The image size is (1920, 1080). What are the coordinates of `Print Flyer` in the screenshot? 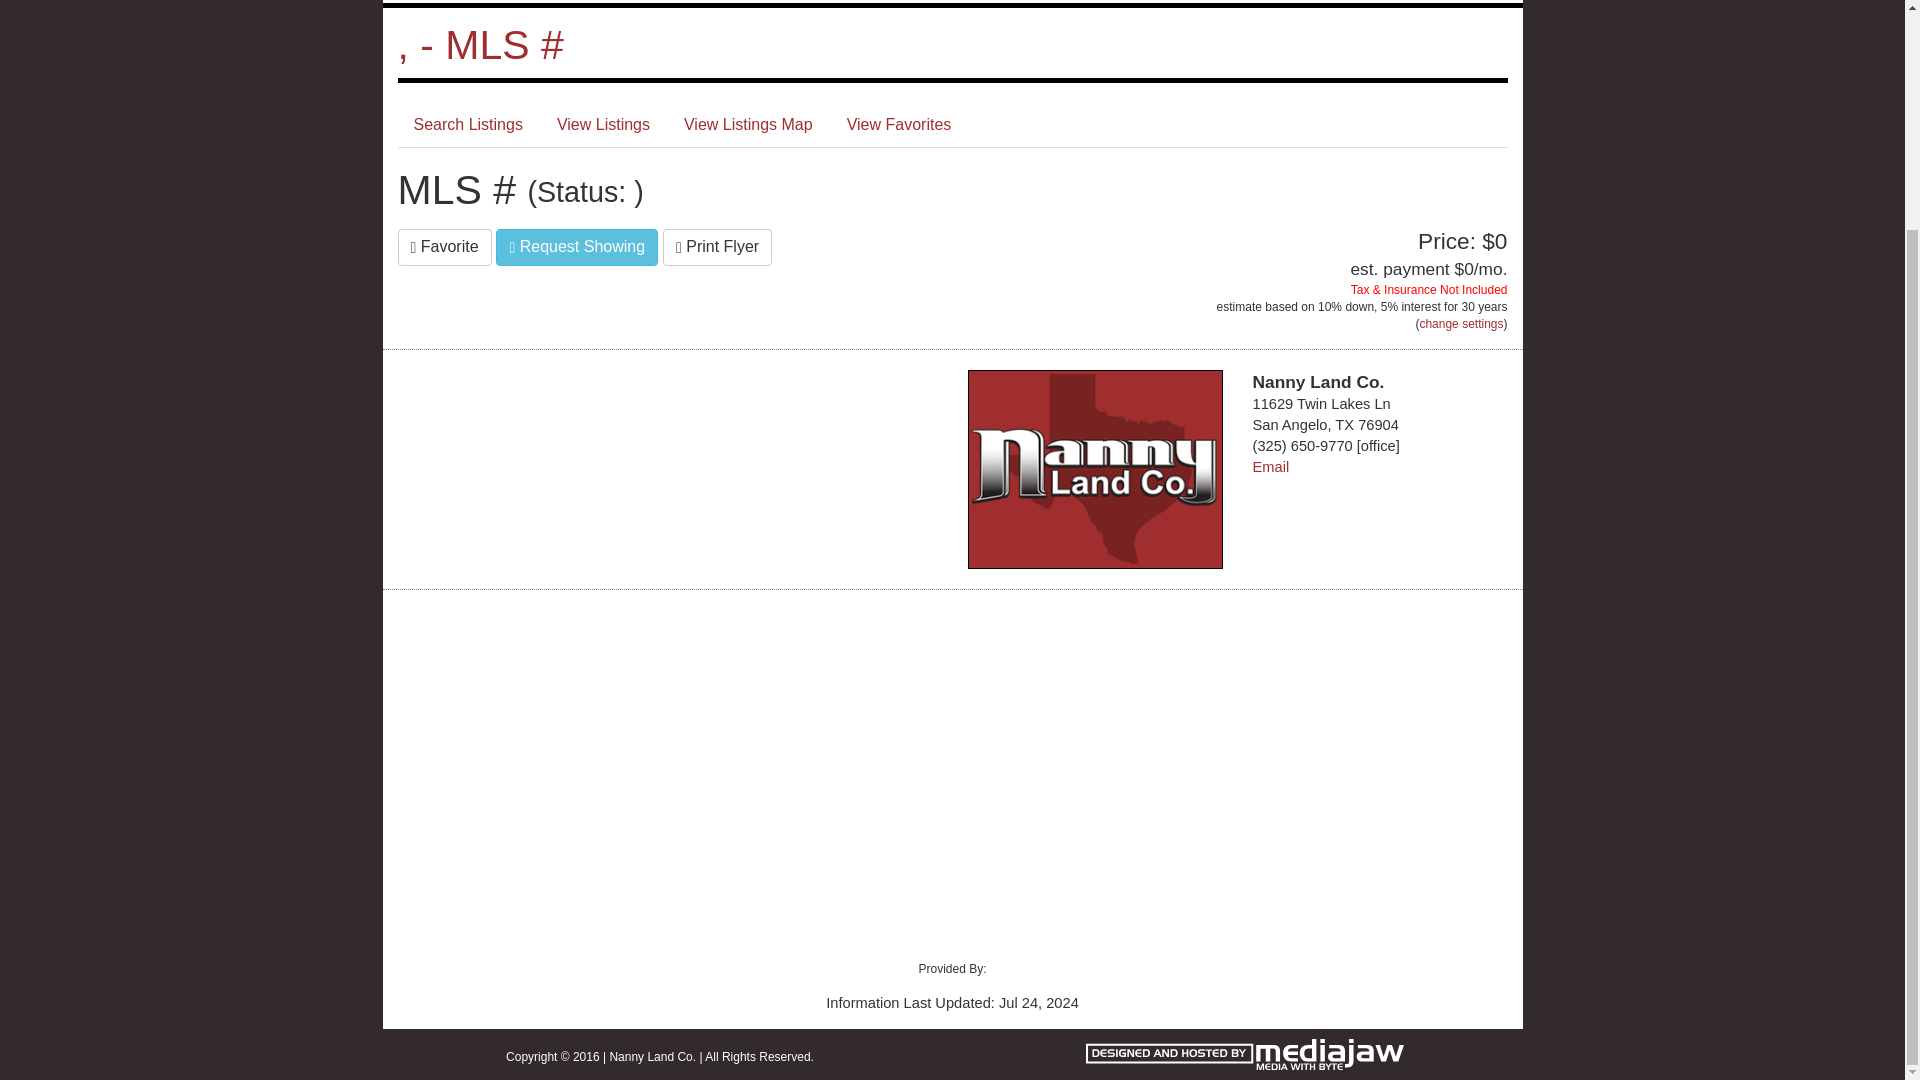 It's located at (716, 246).